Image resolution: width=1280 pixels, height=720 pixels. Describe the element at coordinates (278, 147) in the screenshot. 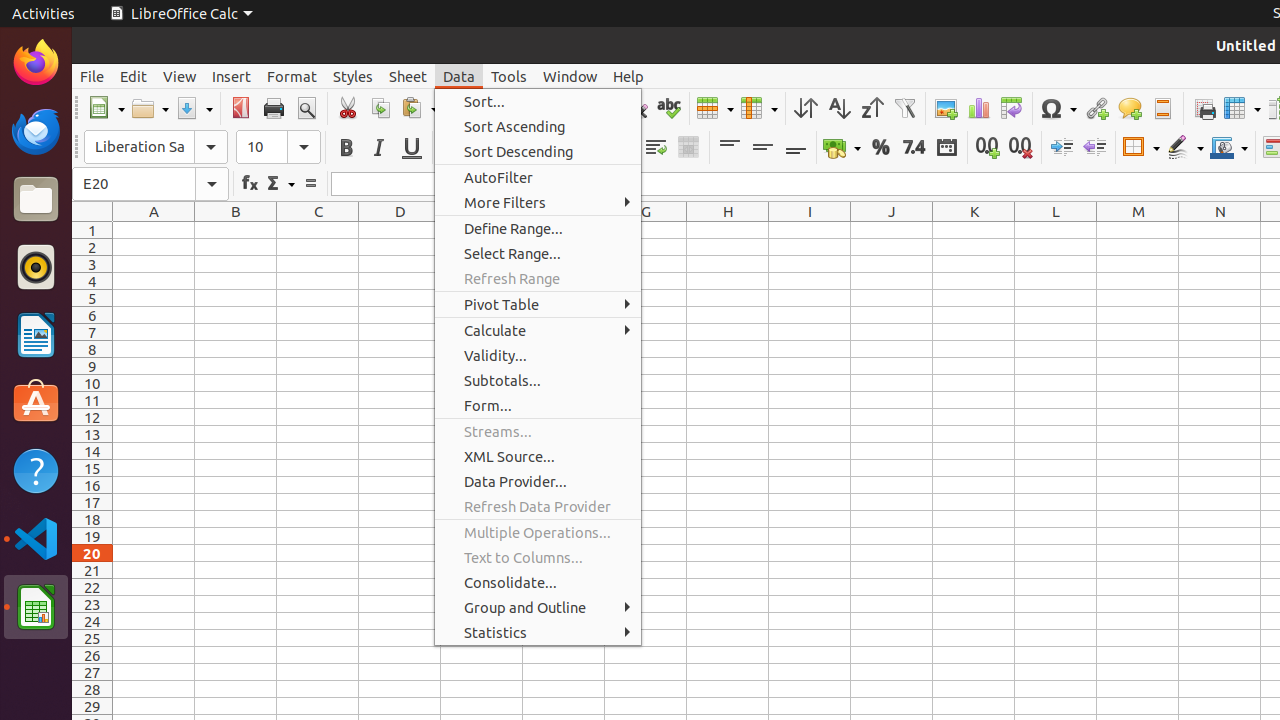

I see `Font Size` at that location.